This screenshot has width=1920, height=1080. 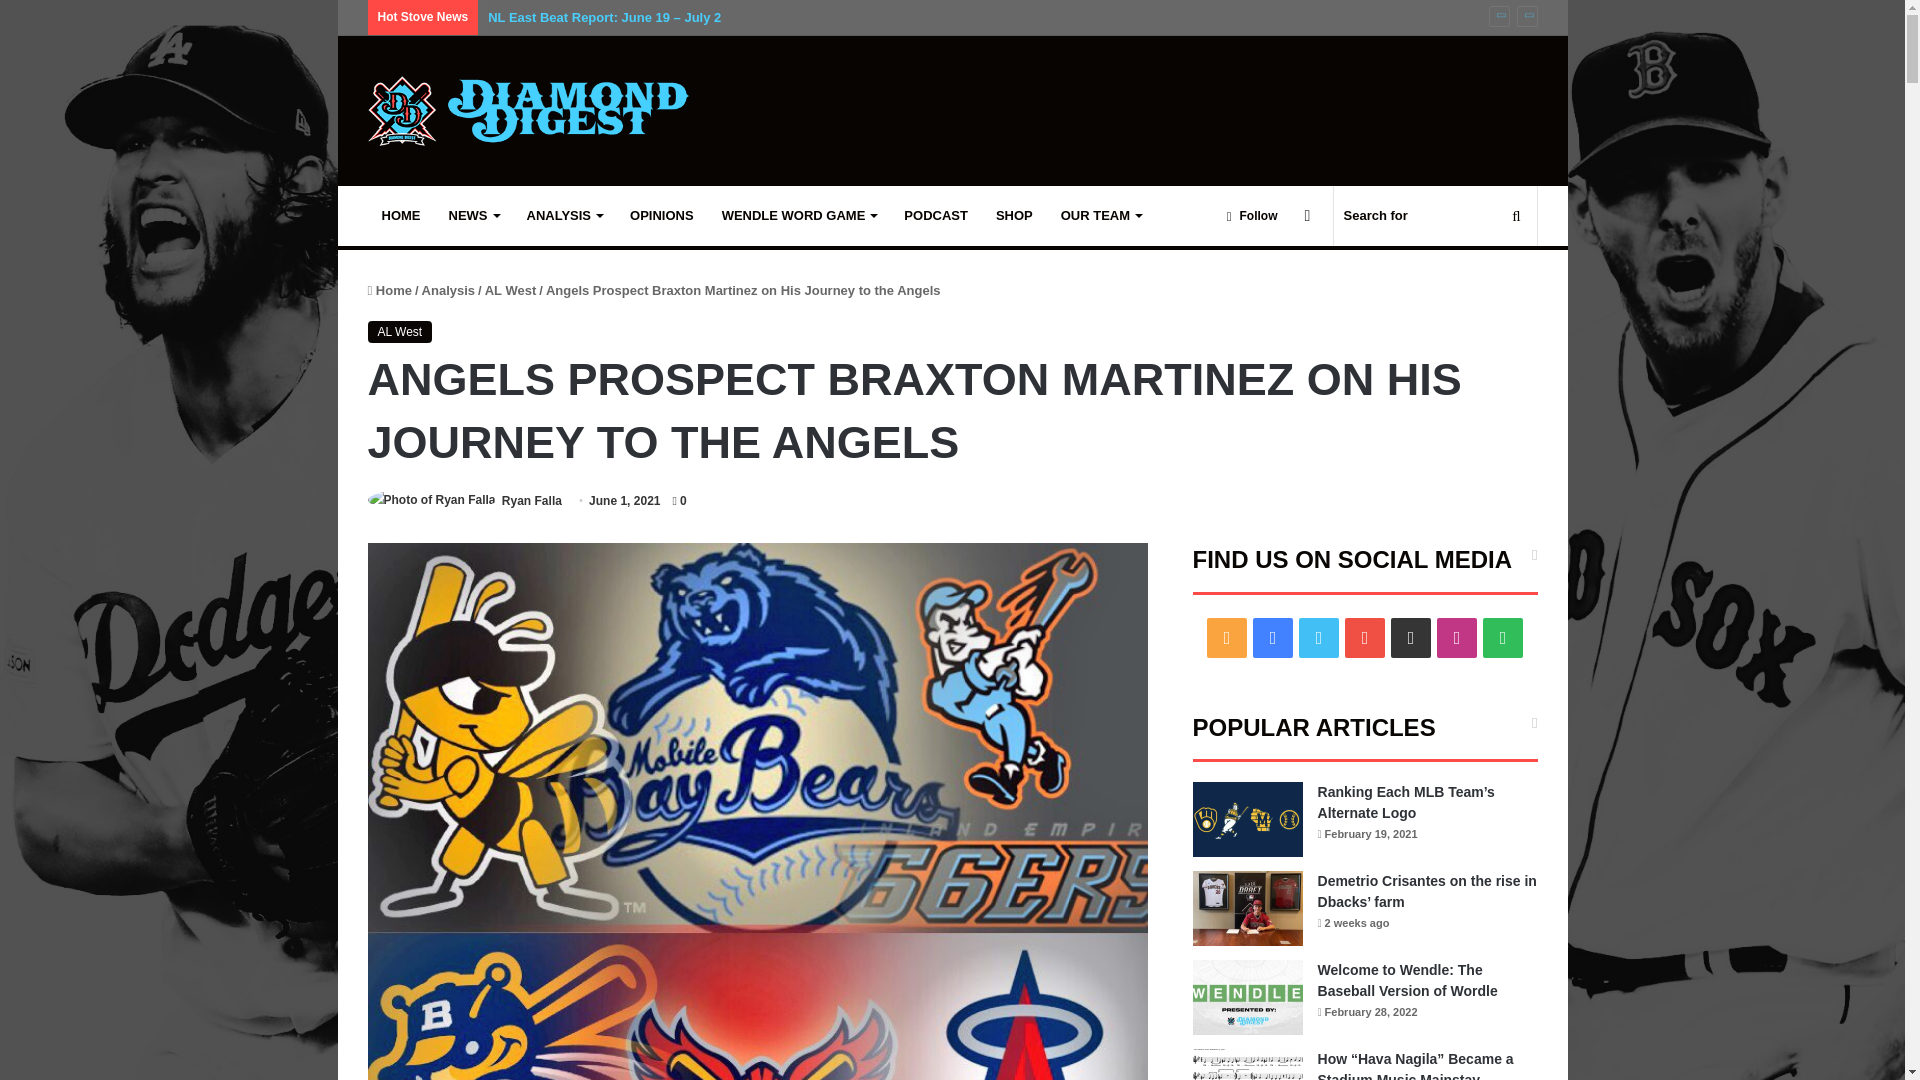 I want to click on PODCAST, so click(x=936, y=216).